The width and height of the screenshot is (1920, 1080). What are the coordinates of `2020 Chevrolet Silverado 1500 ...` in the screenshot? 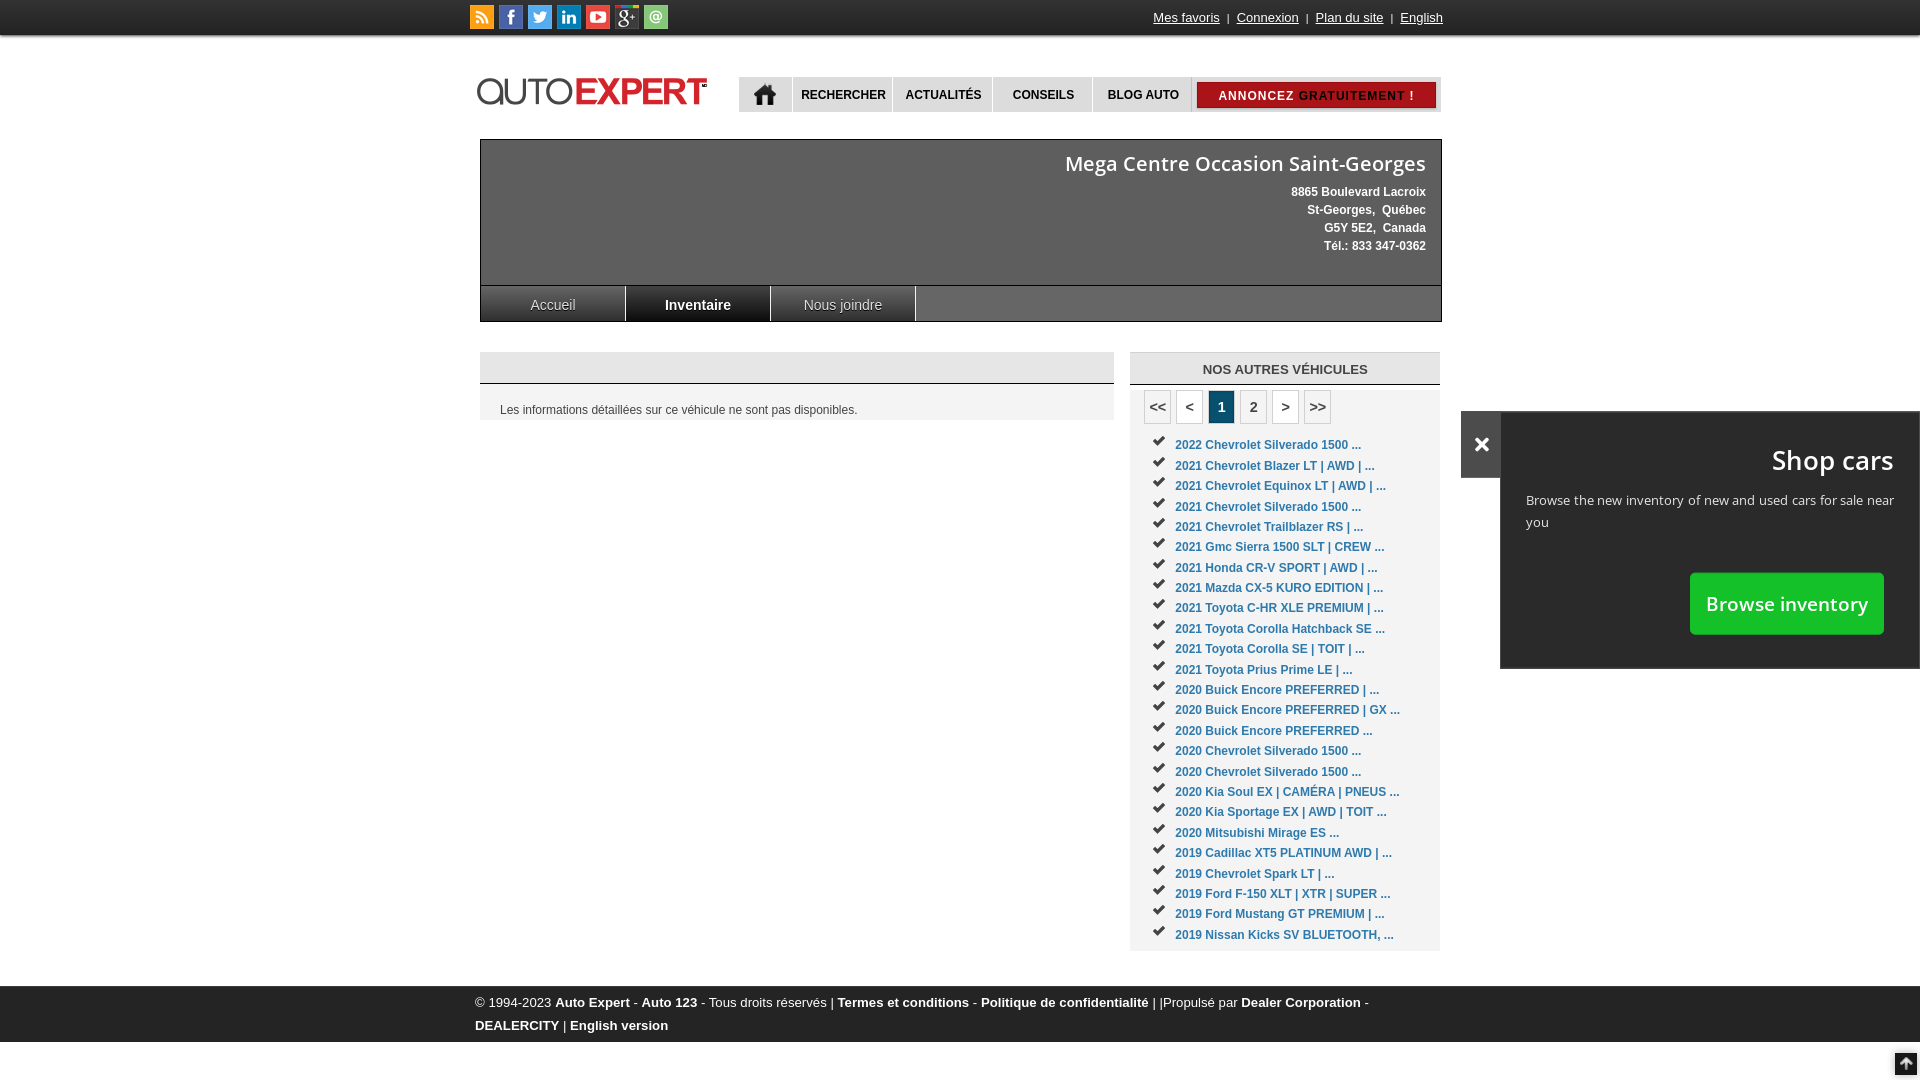 It's located at (1268, 772).